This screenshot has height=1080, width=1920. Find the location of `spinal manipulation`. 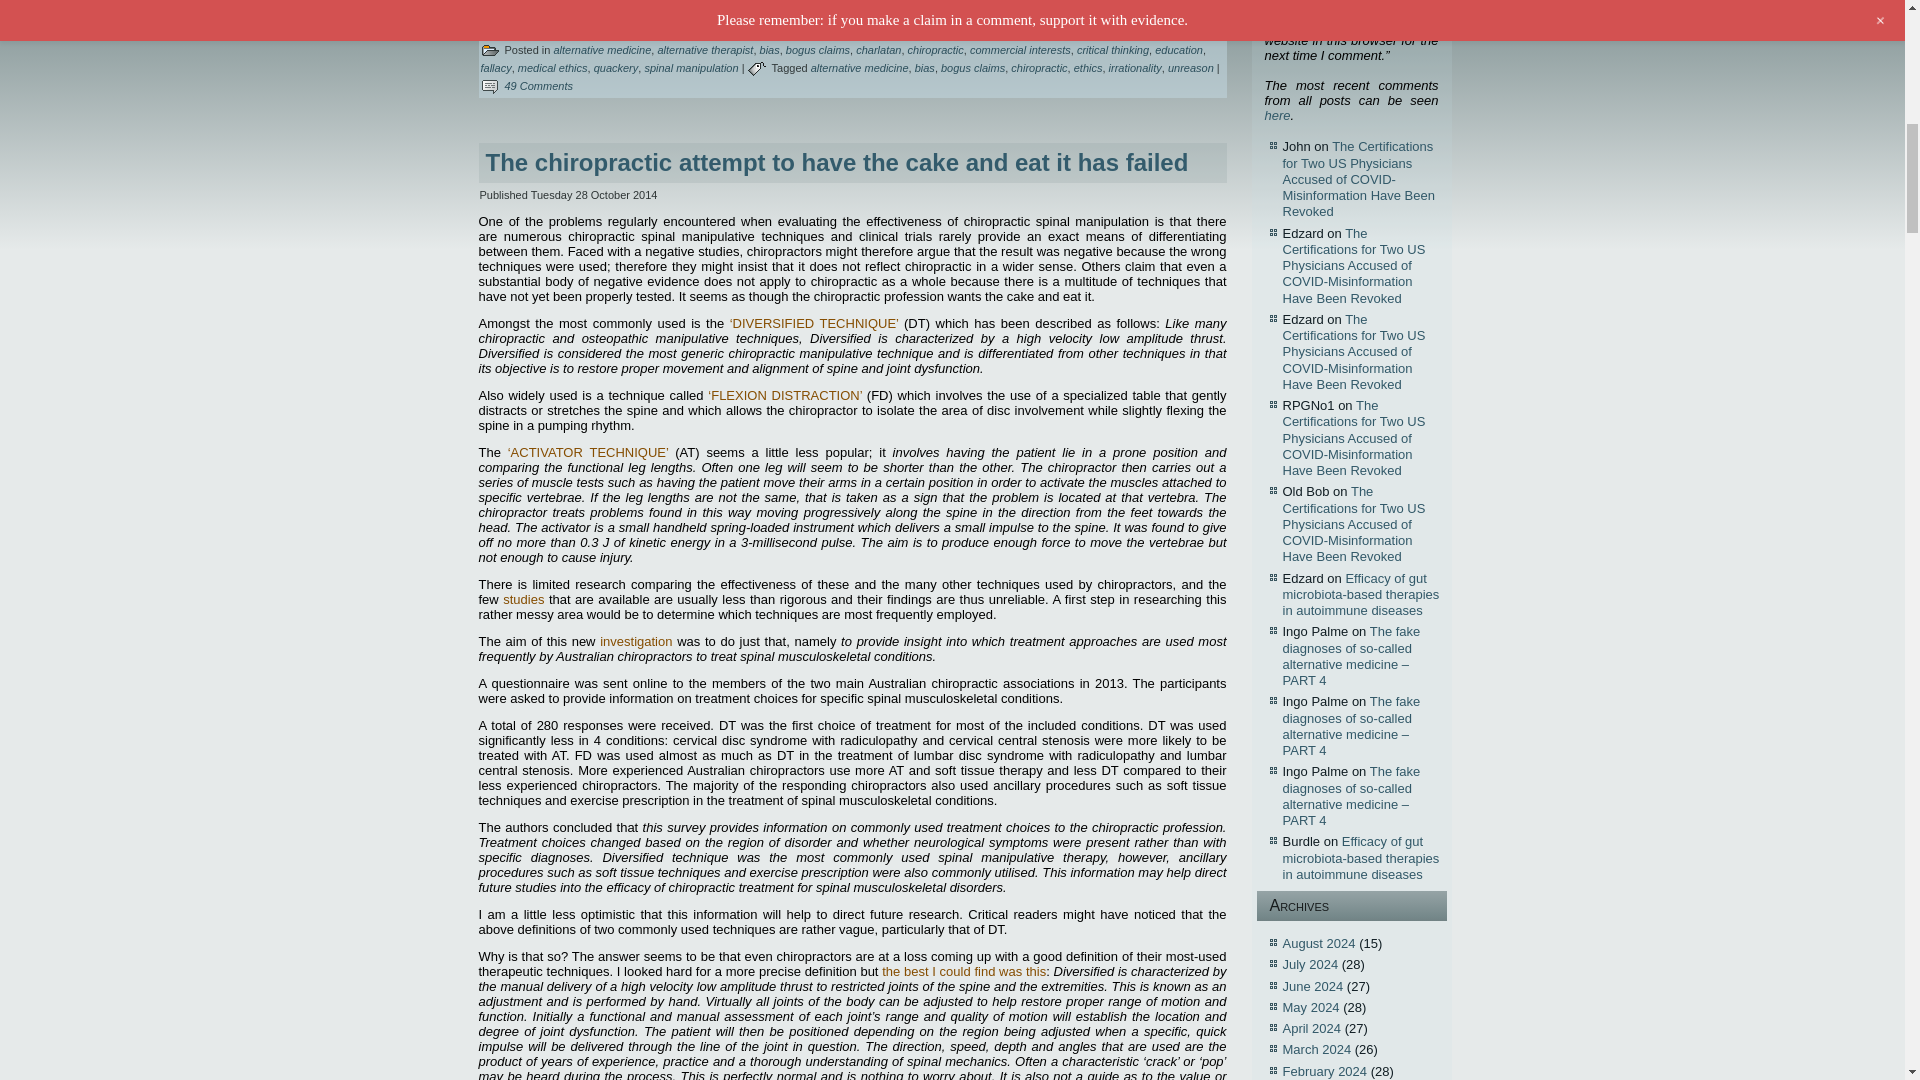

spinal manipulation is located at coordinates (690, 68).